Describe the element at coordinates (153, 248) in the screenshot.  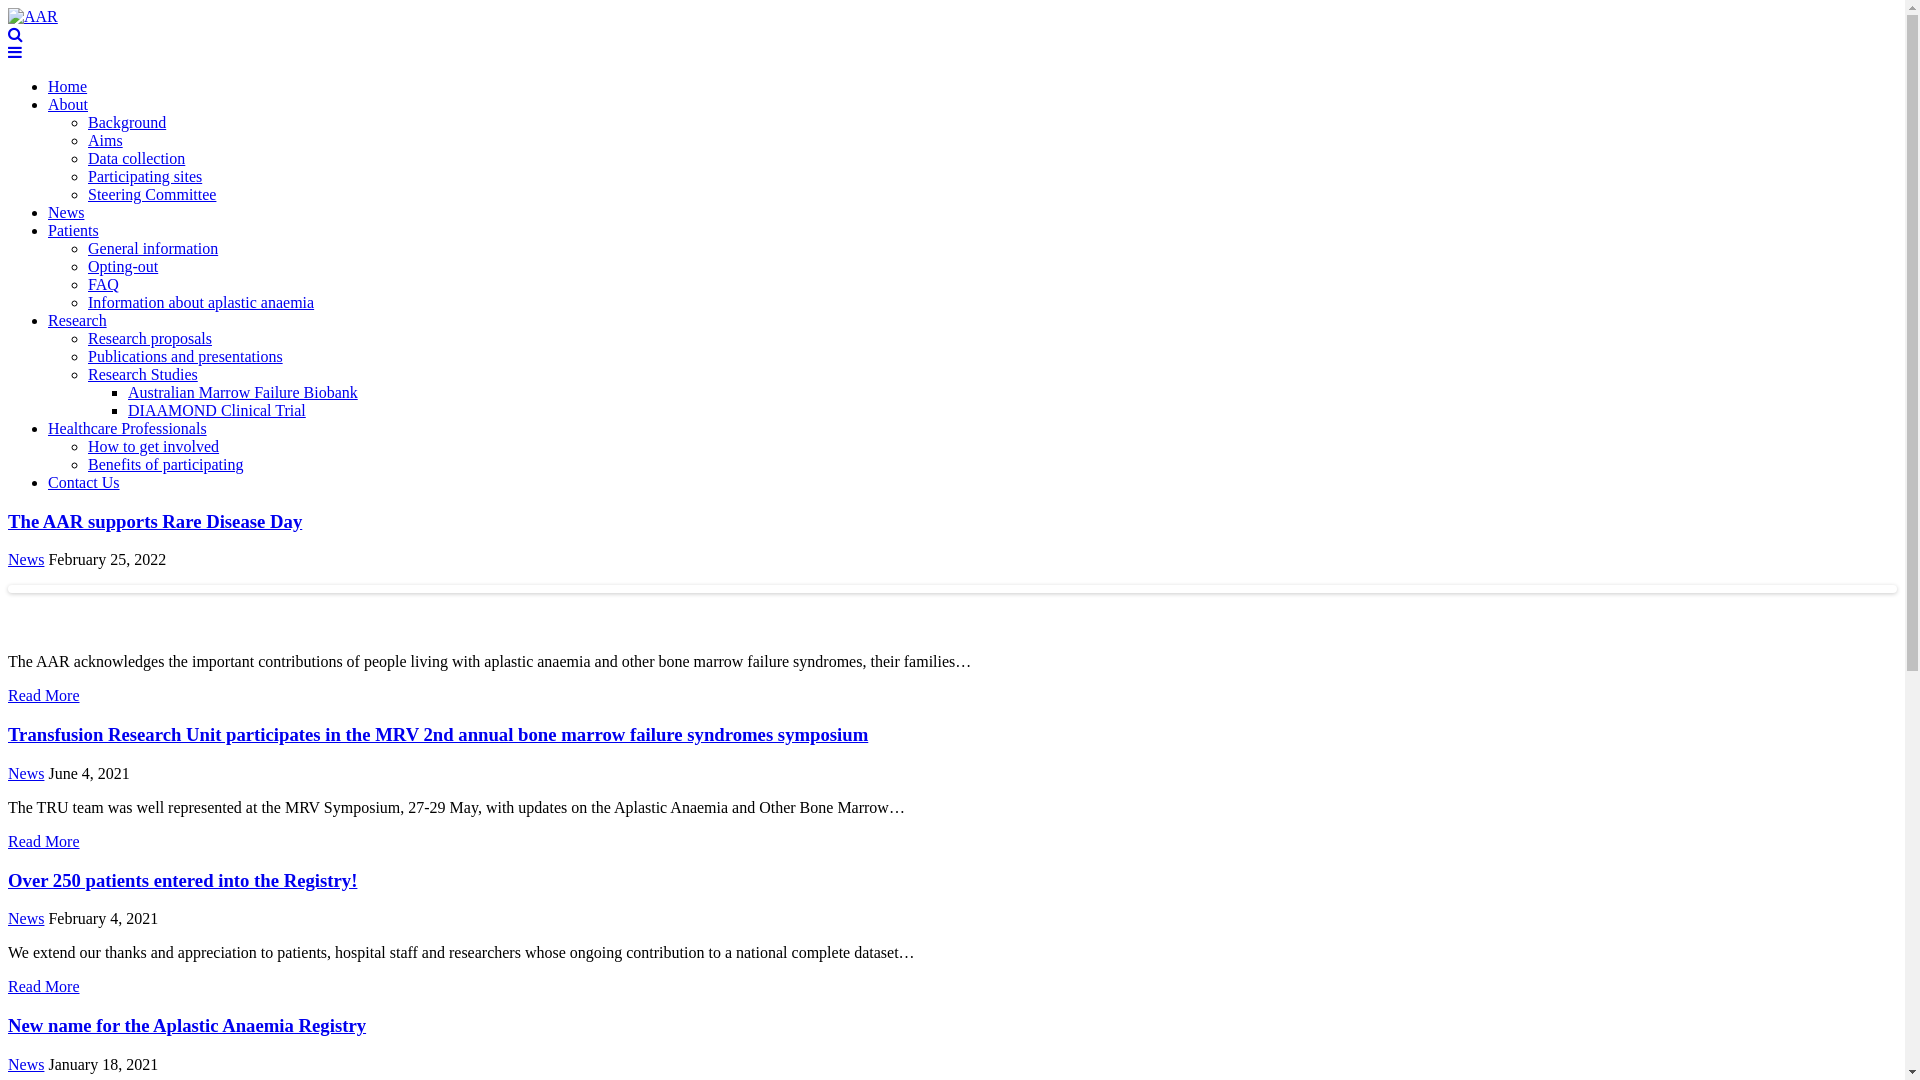
I see `General information` at that location.